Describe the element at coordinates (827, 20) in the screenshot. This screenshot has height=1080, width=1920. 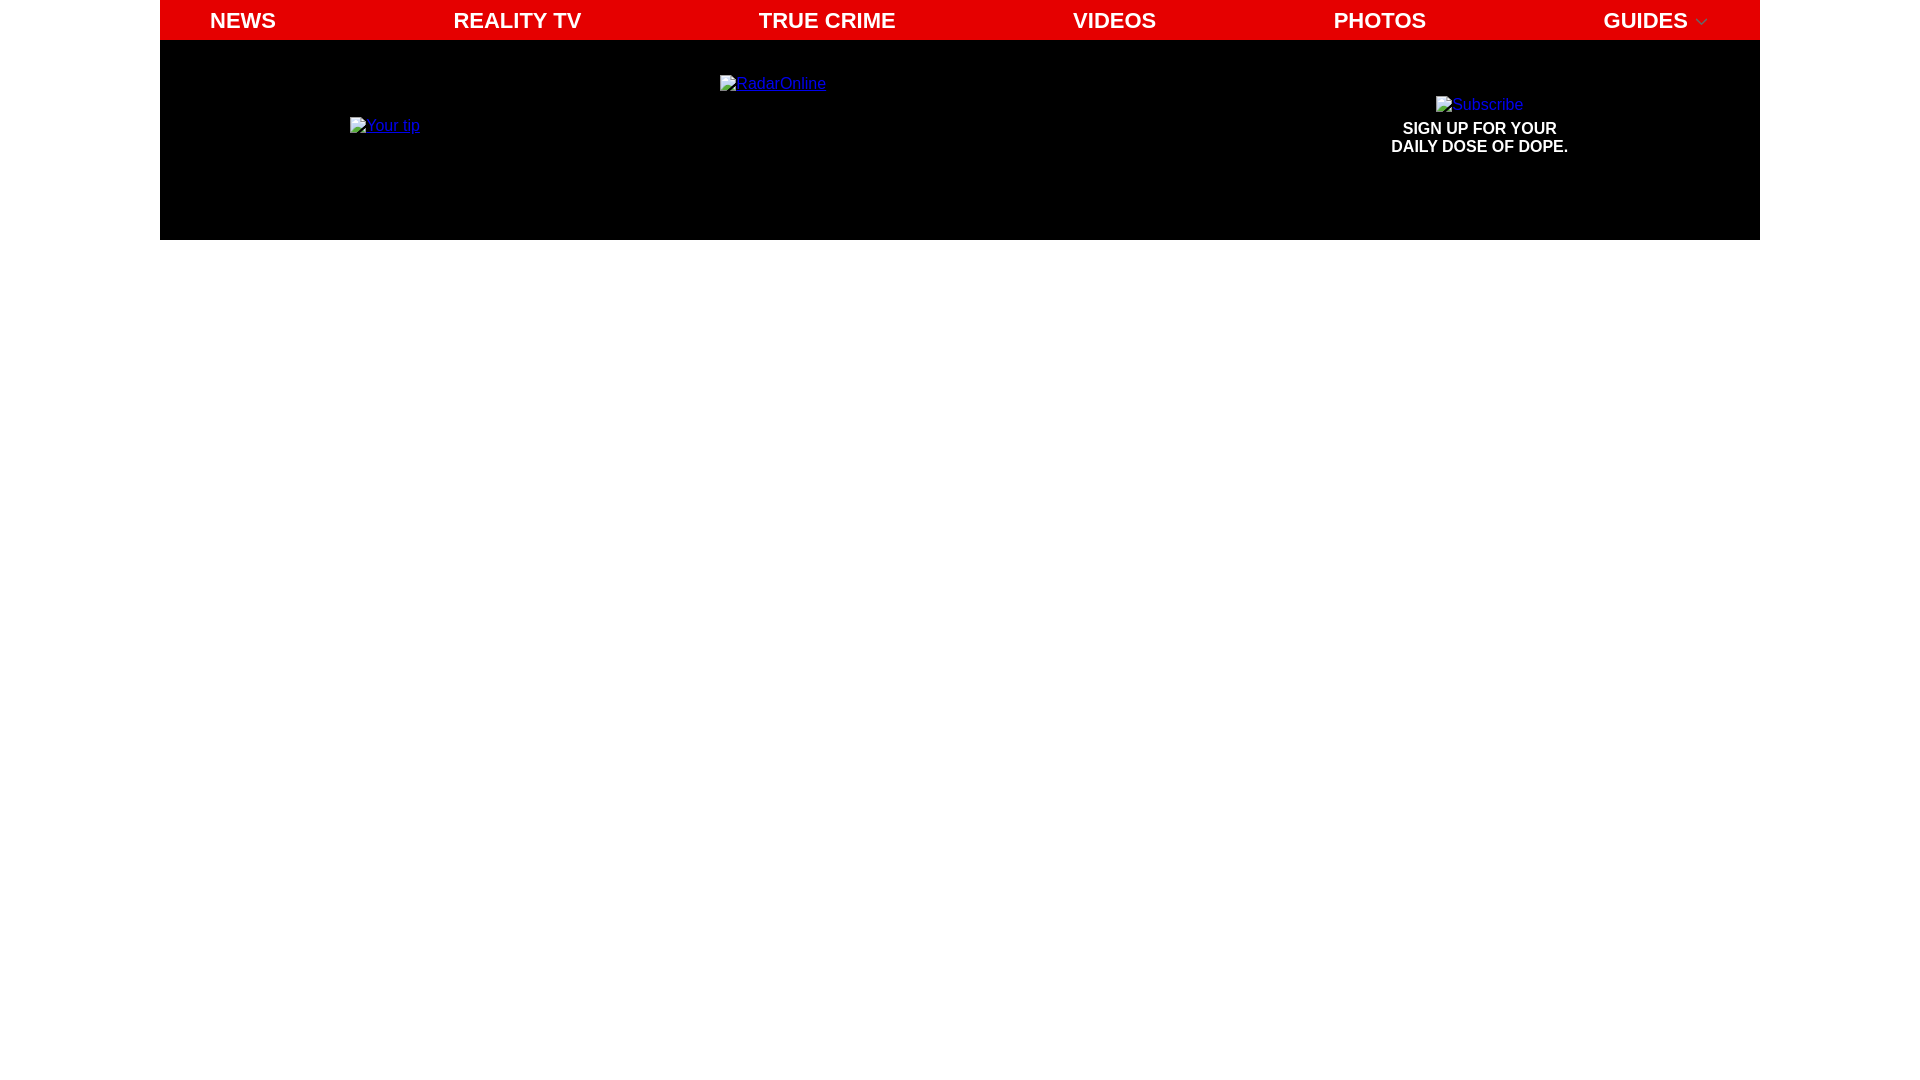
I see `TRUE CRIME` at that location.